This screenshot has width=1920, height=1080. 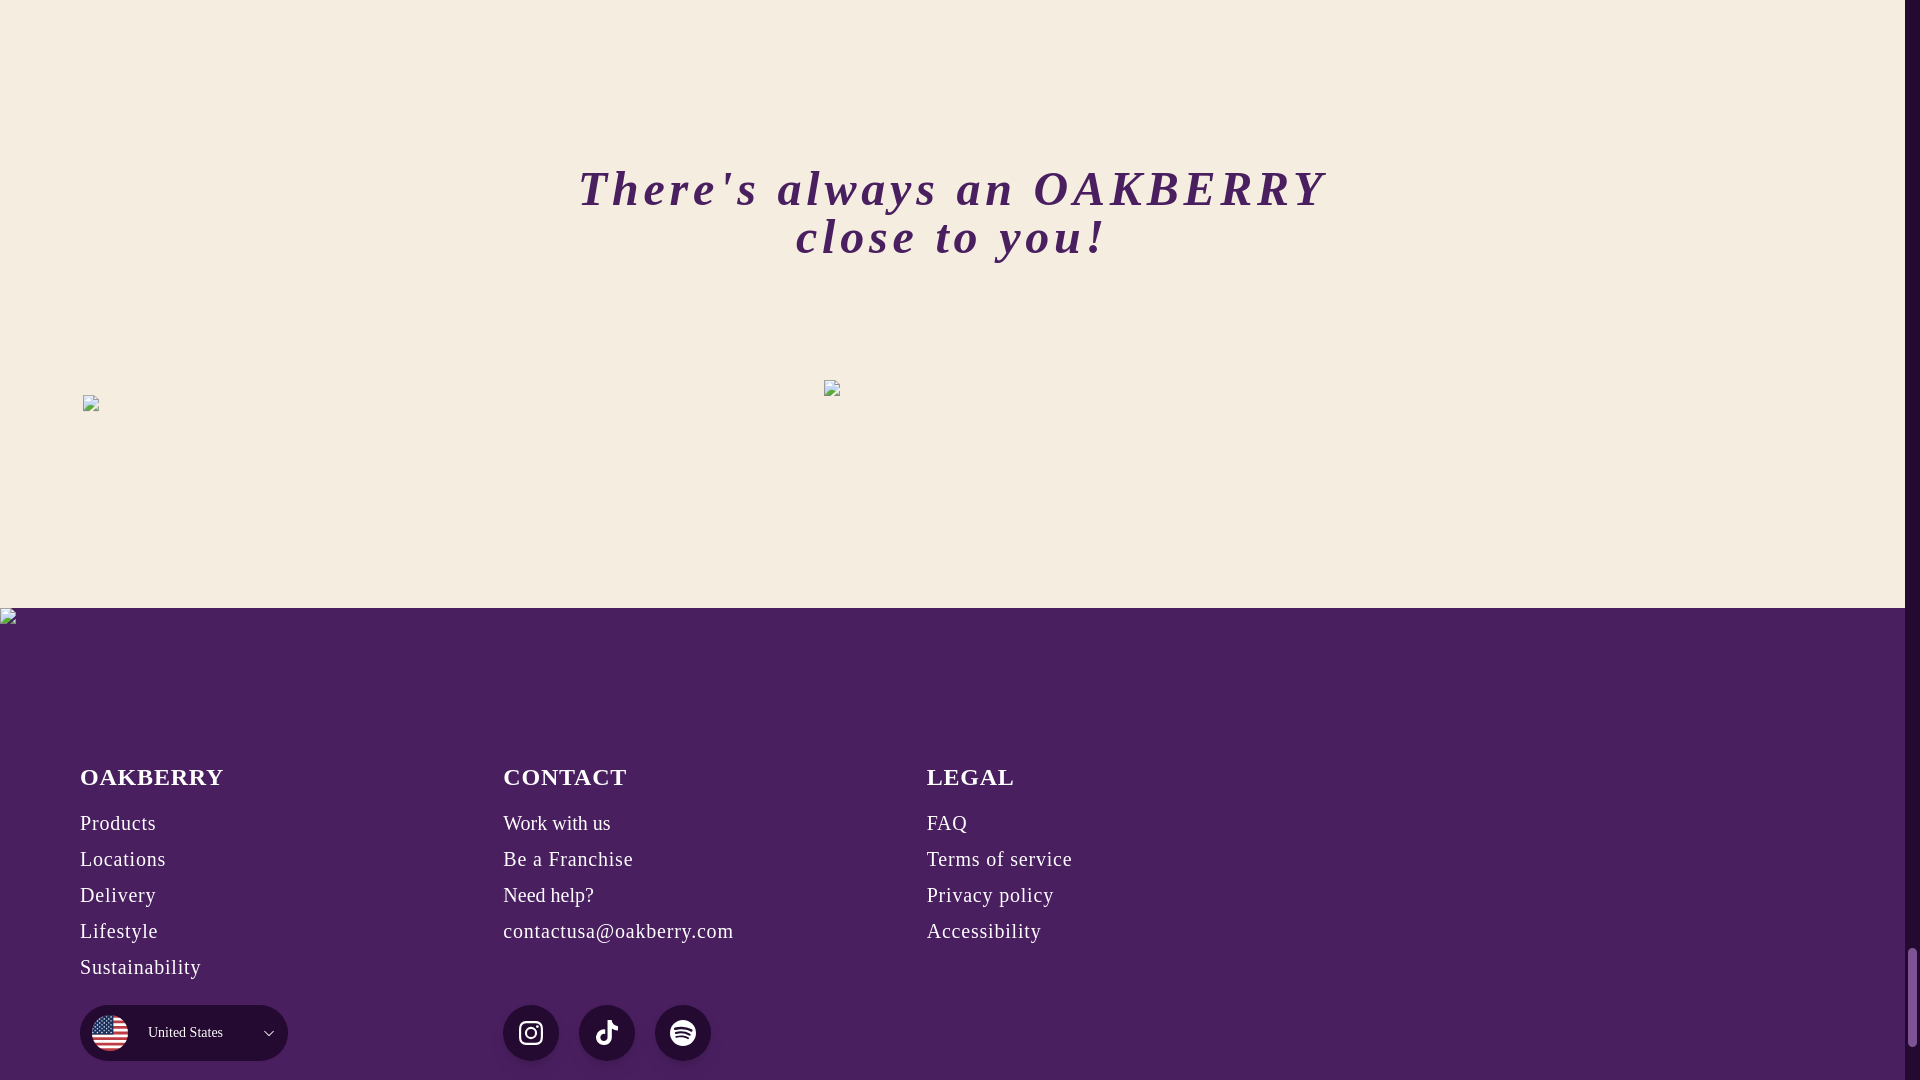 I want to click on Lifestyle, so click(x=118, y=930).